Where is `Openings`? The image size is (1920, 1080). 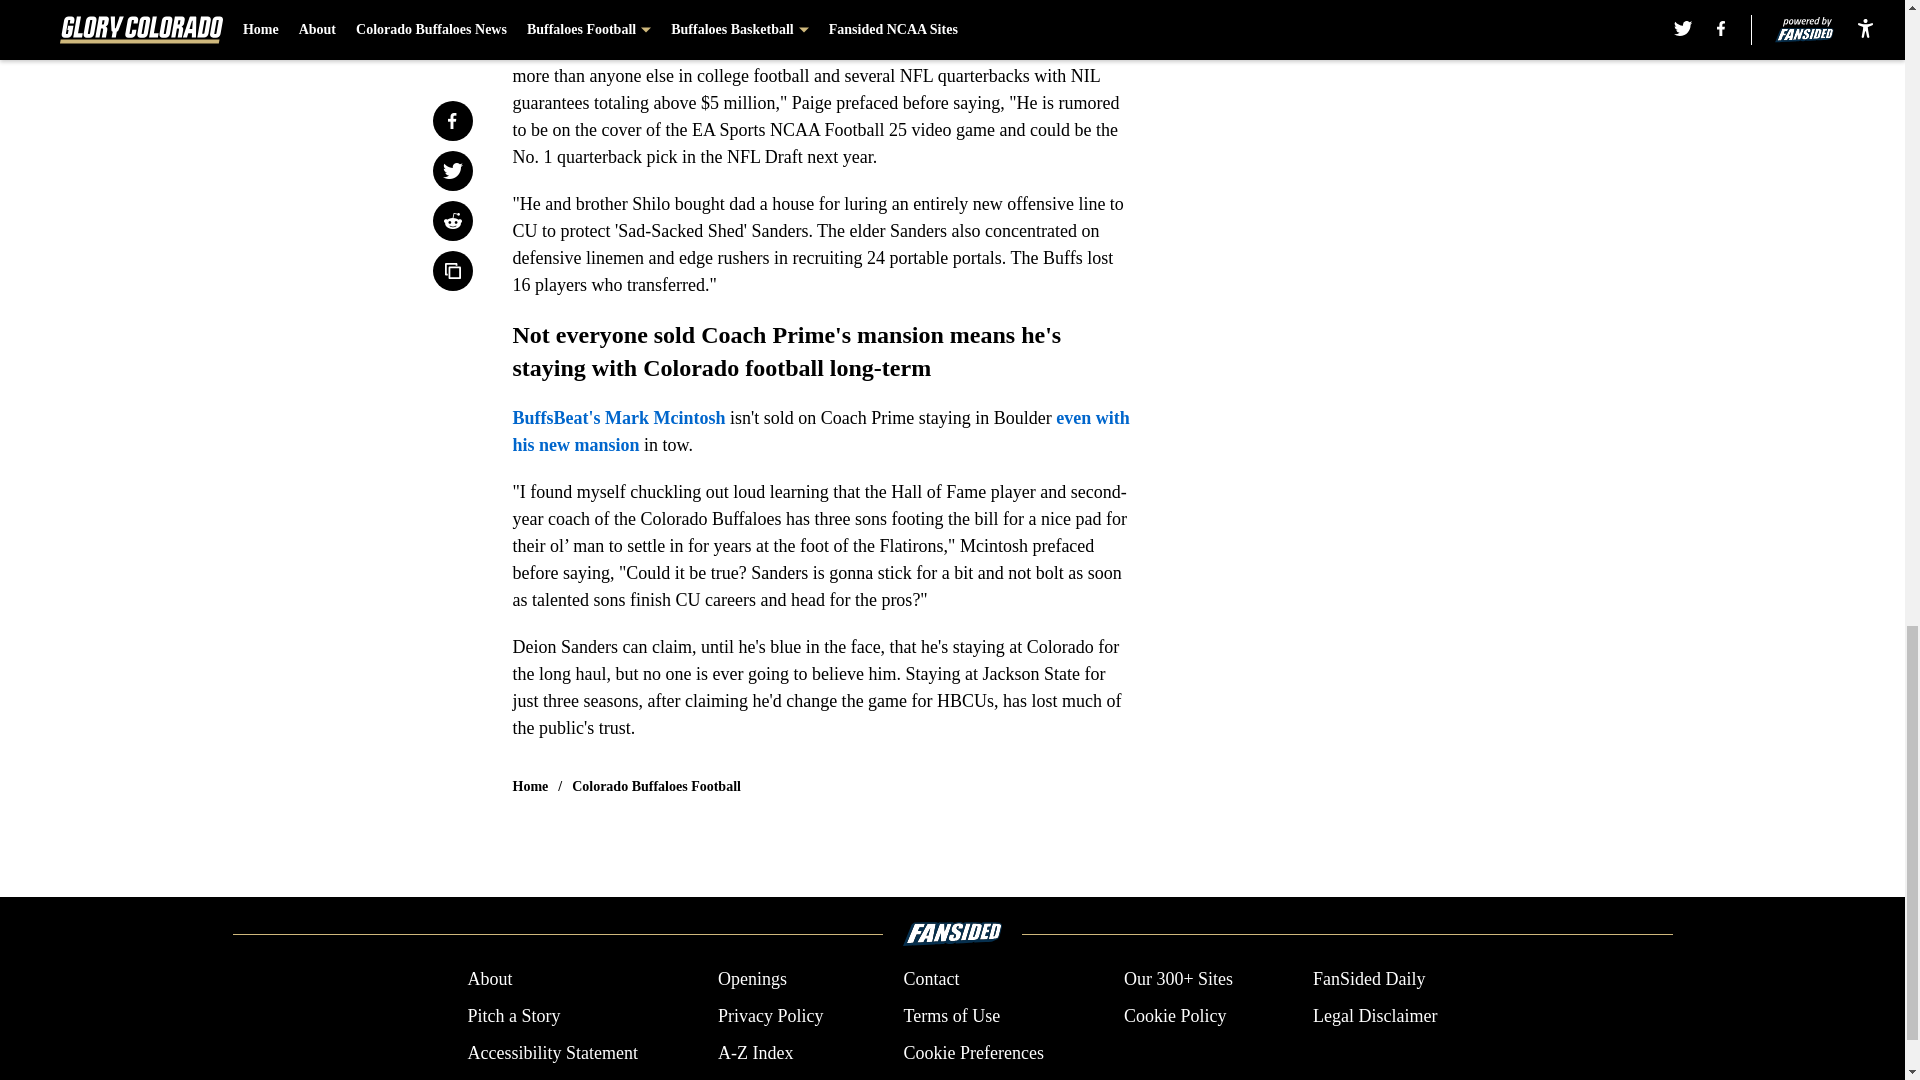
Openings is located at coordinates (752, 978).